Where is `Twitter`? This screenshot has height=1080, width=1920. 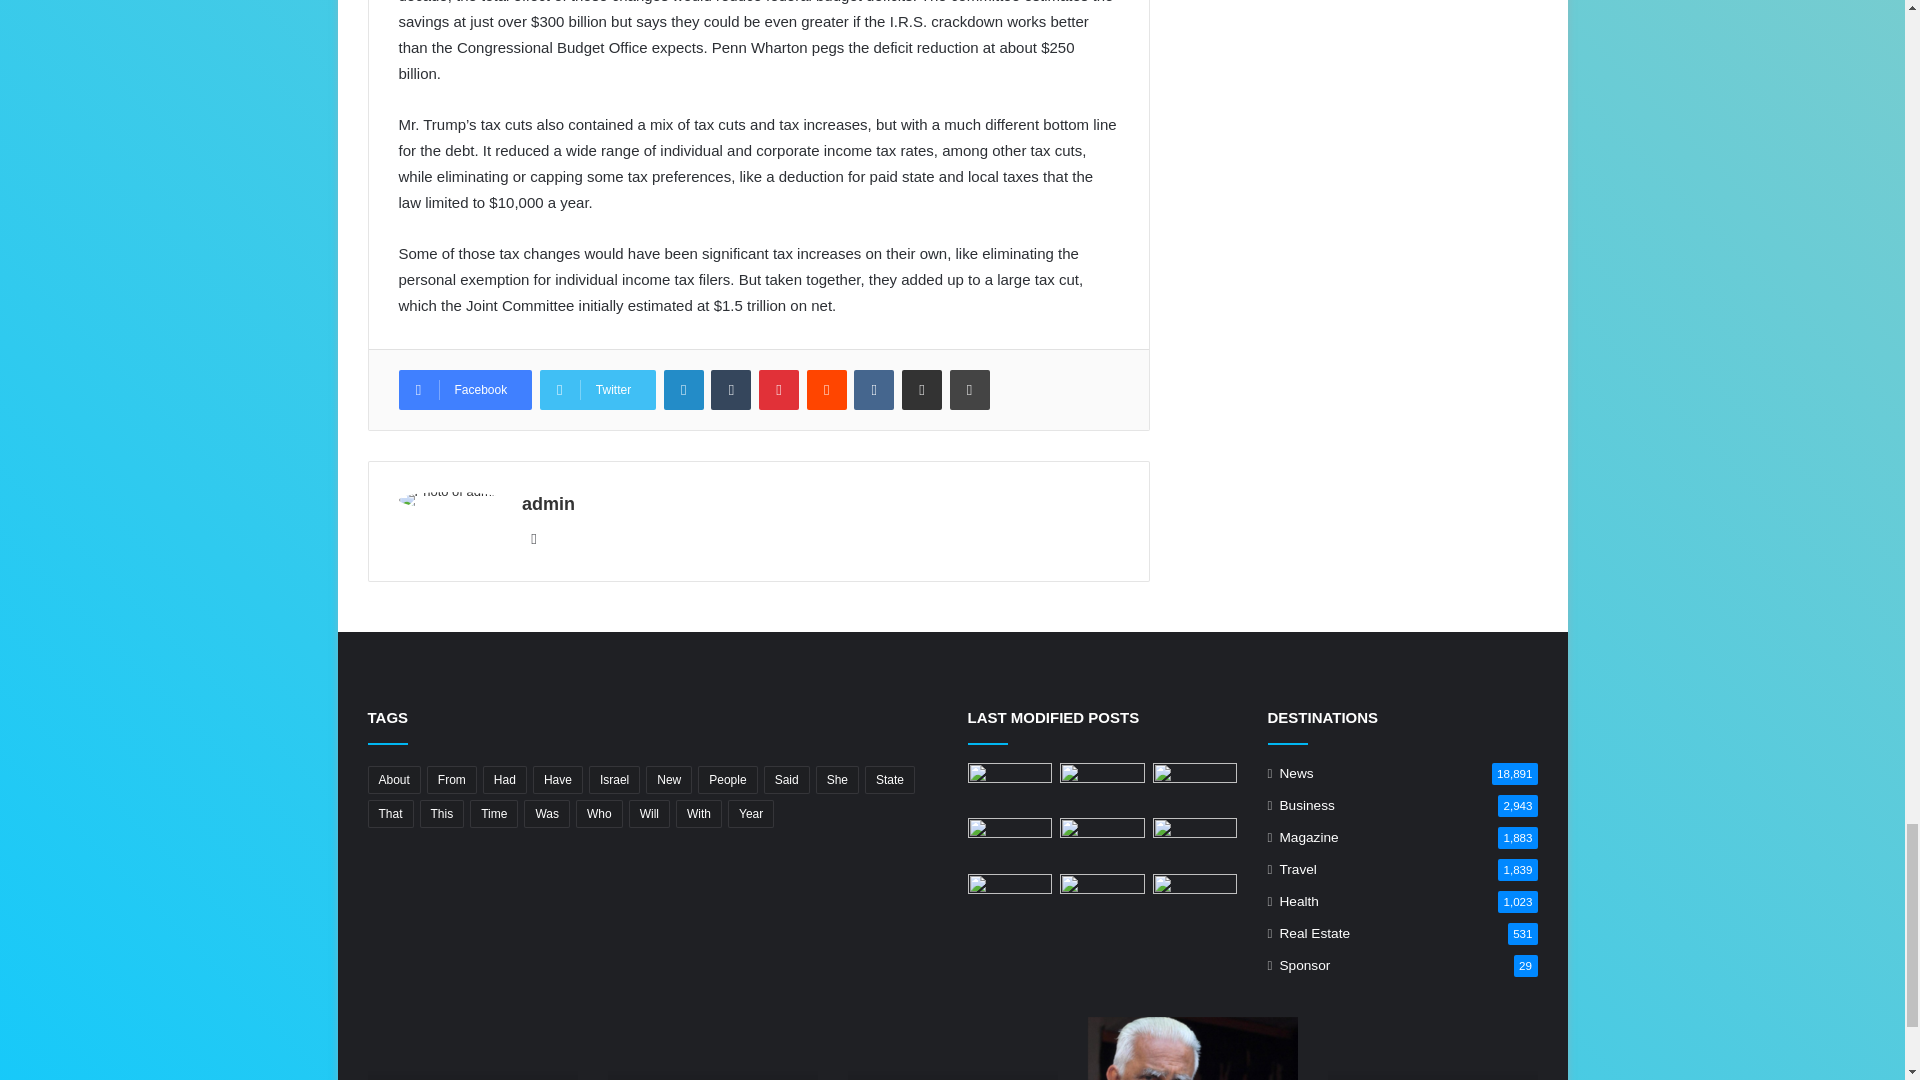
Twitter is located at coordinates (598, 390).